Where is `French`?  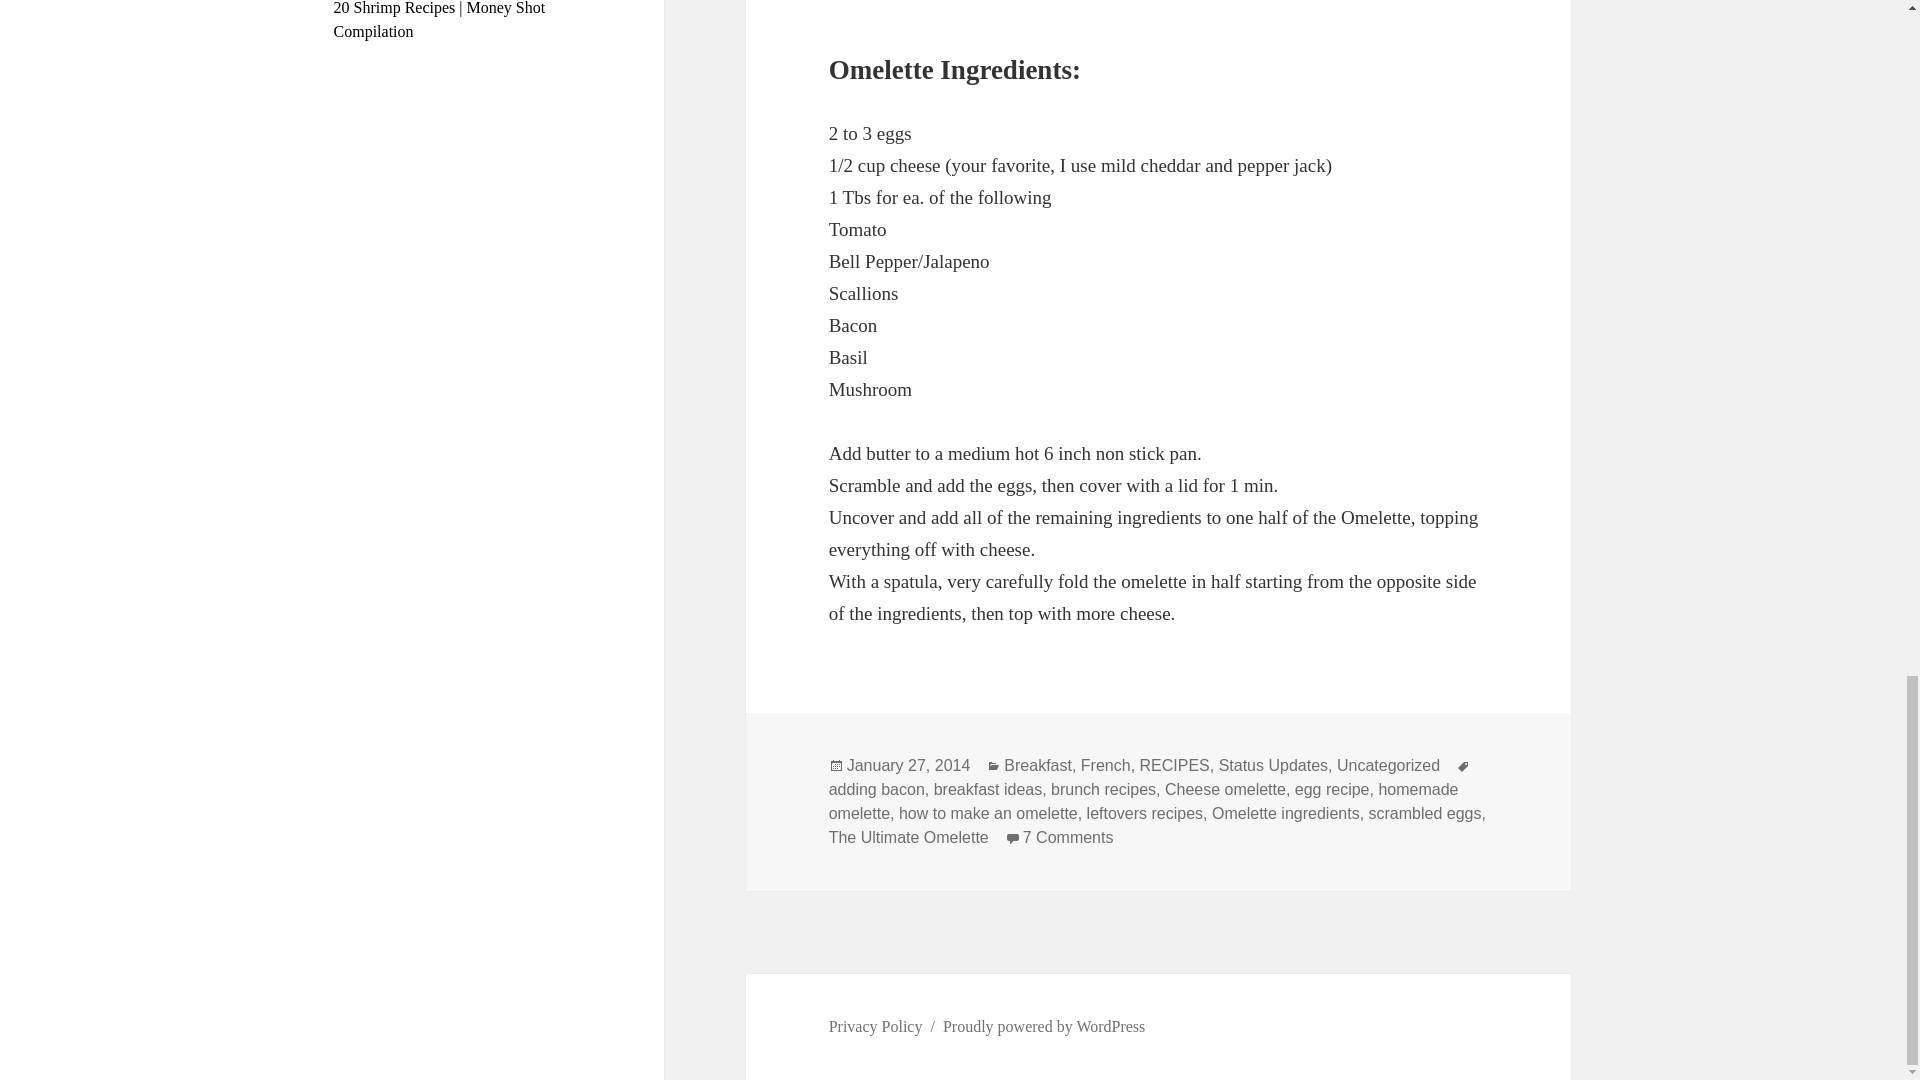 French is located at coordinates (1105, 766).